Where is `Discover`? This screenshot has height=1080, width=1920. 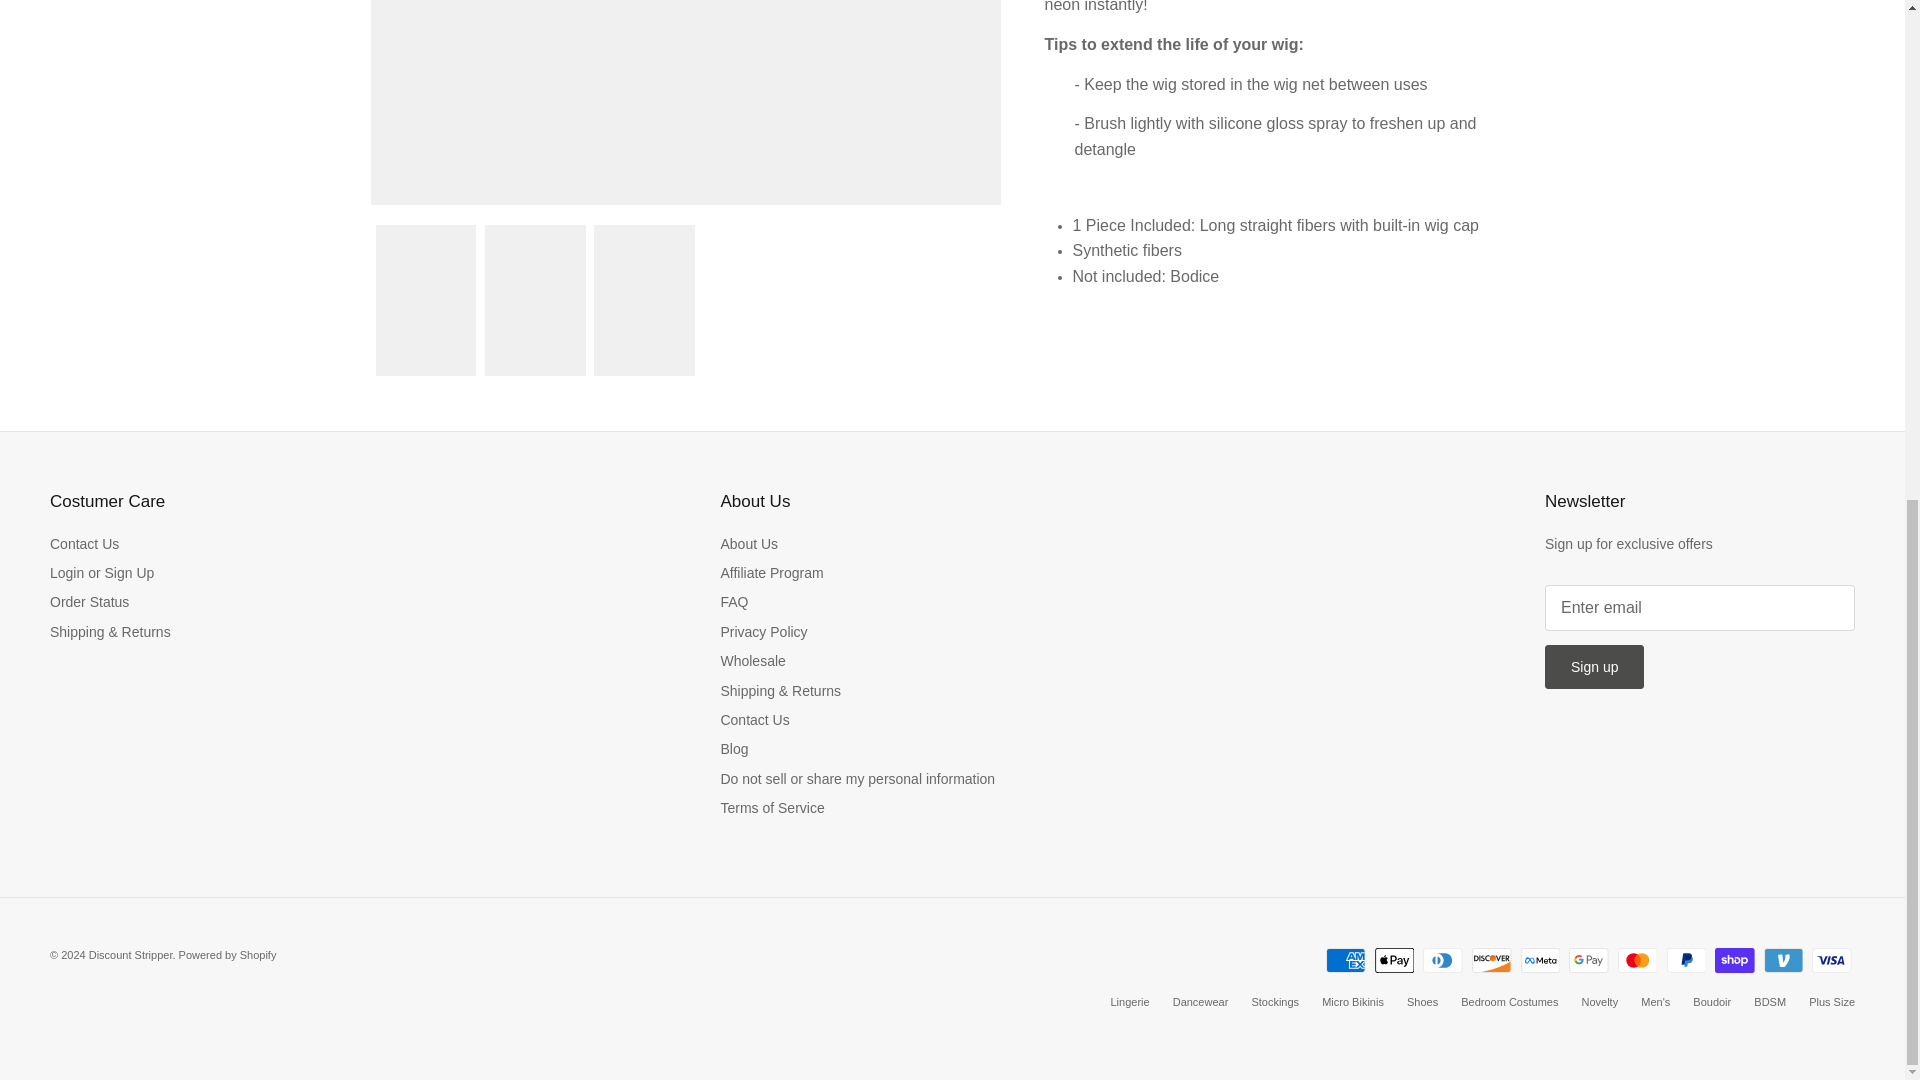
Discover is located at coordinates (1492, 960).